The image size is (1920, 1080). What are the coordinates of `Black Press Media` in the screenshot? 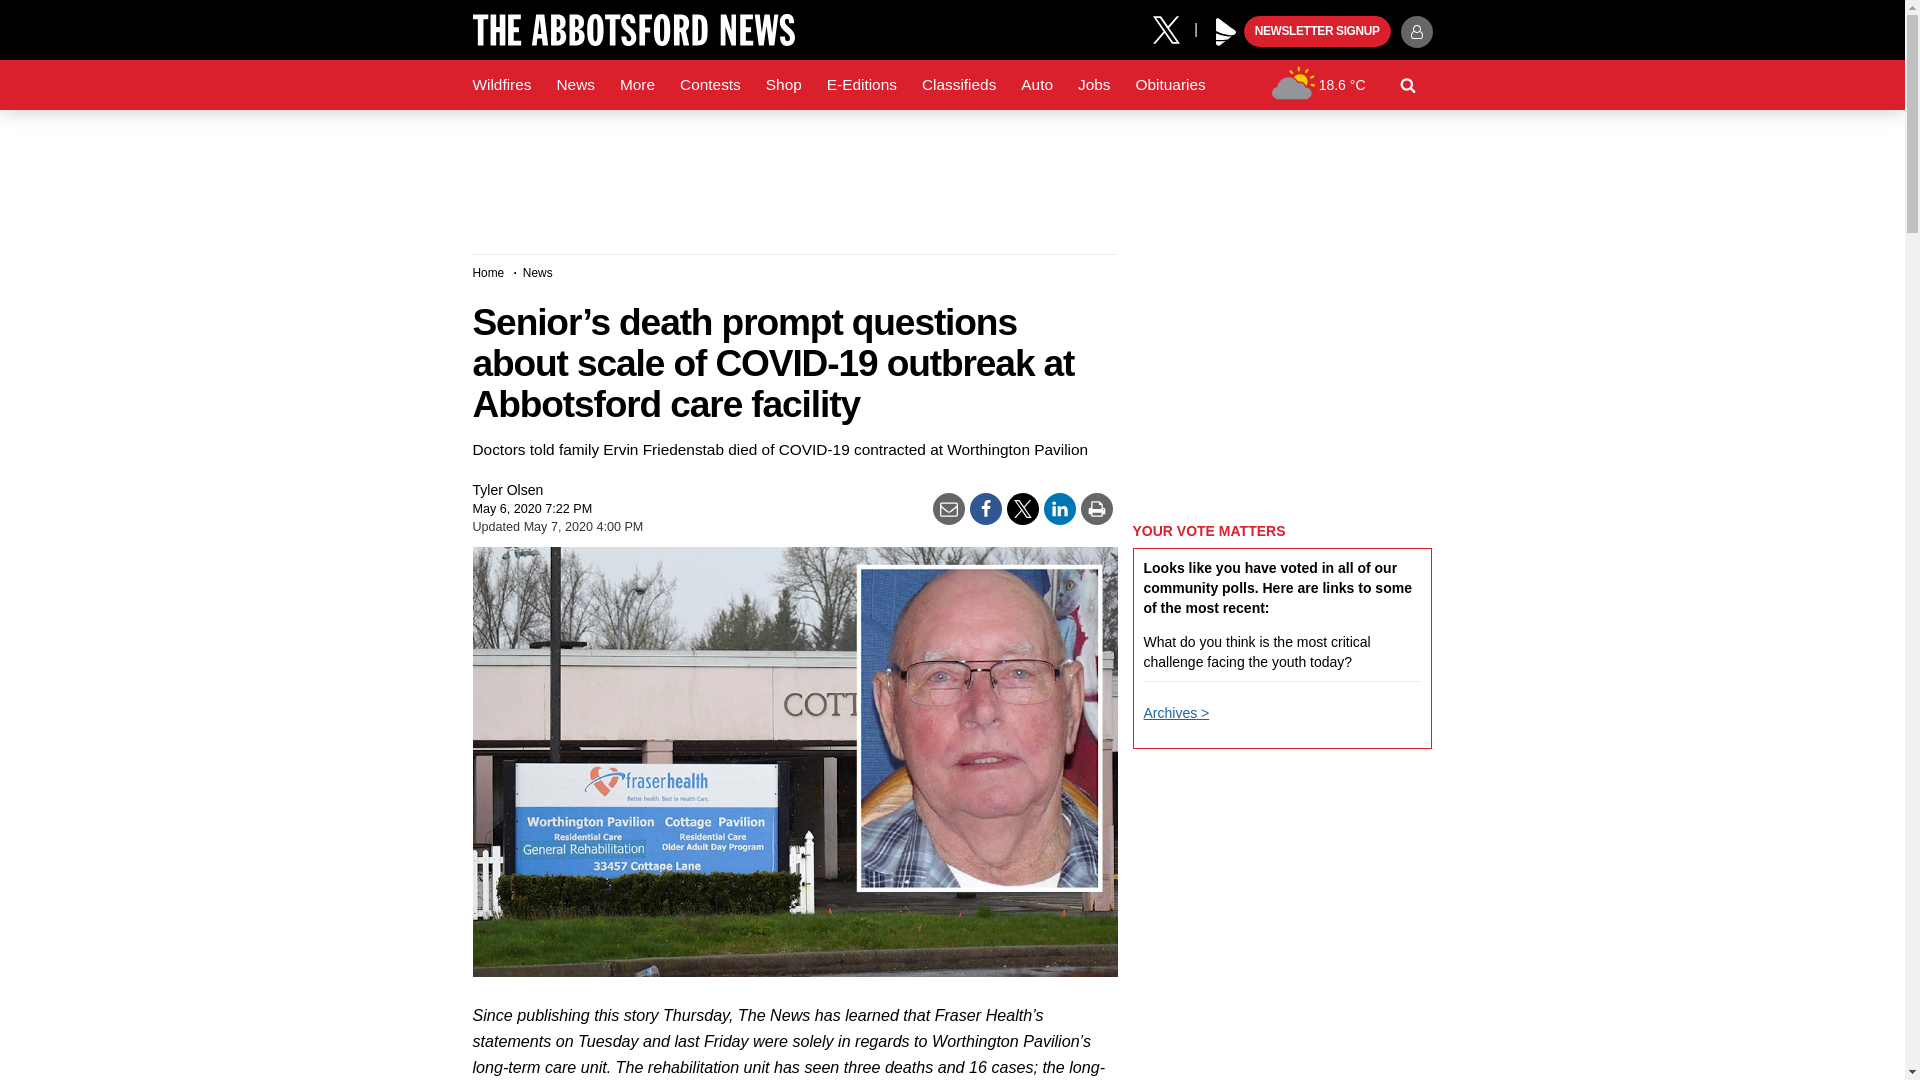 It's located at (1226, 32).